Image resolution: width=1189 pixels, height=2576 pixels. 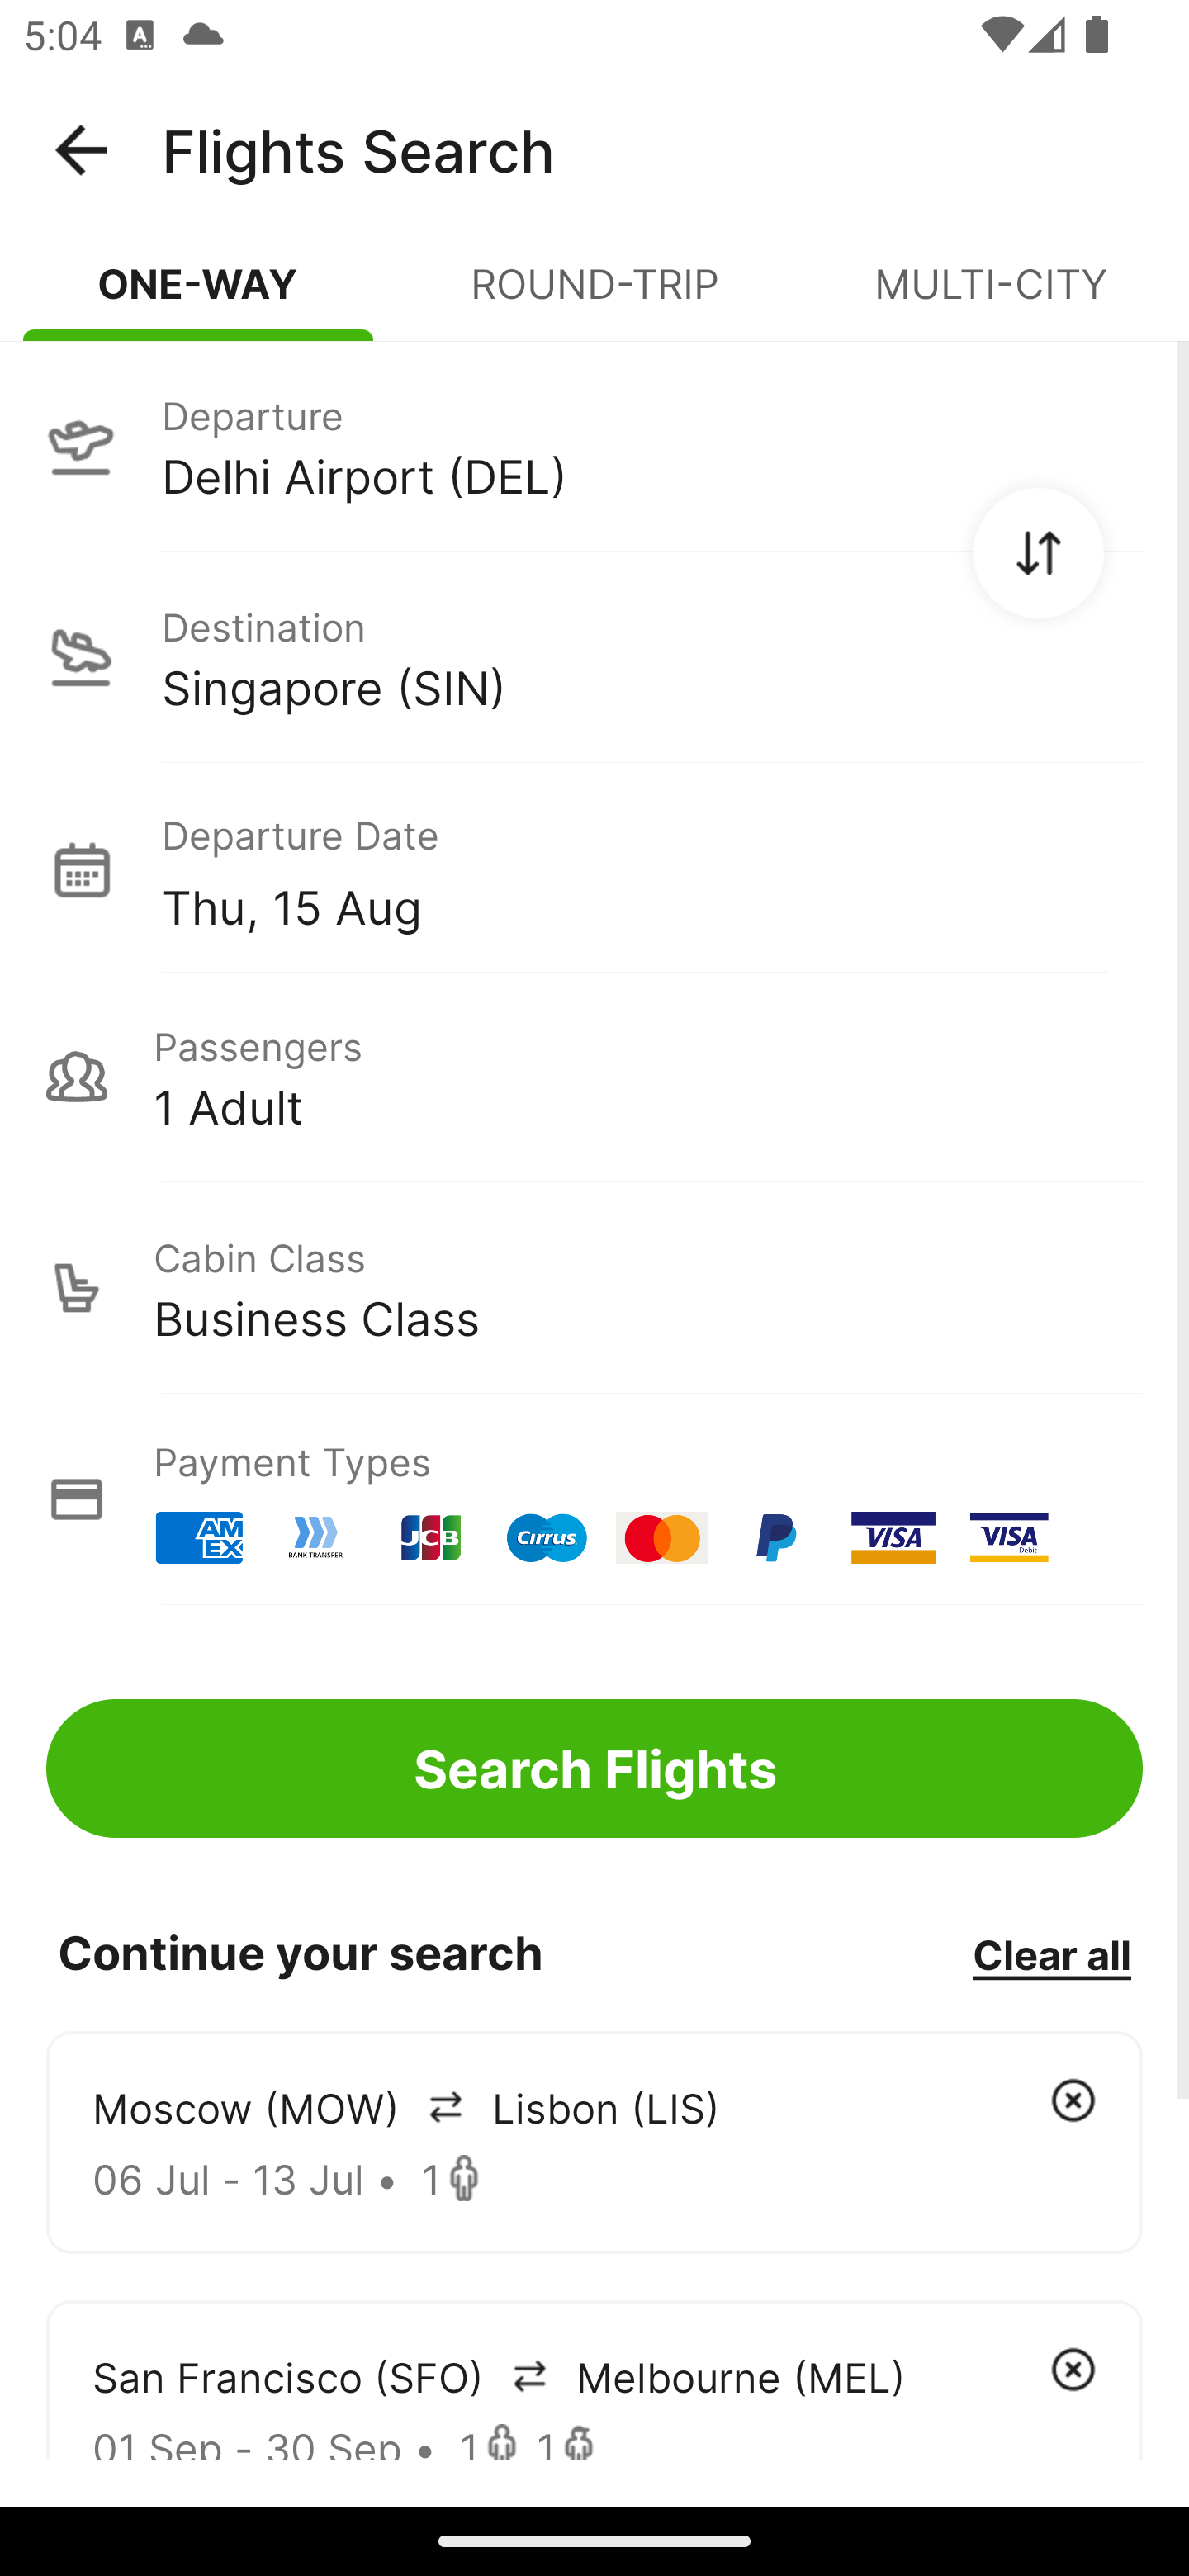 I want to click on MULTI-CITY, so click(x=991, y=297).